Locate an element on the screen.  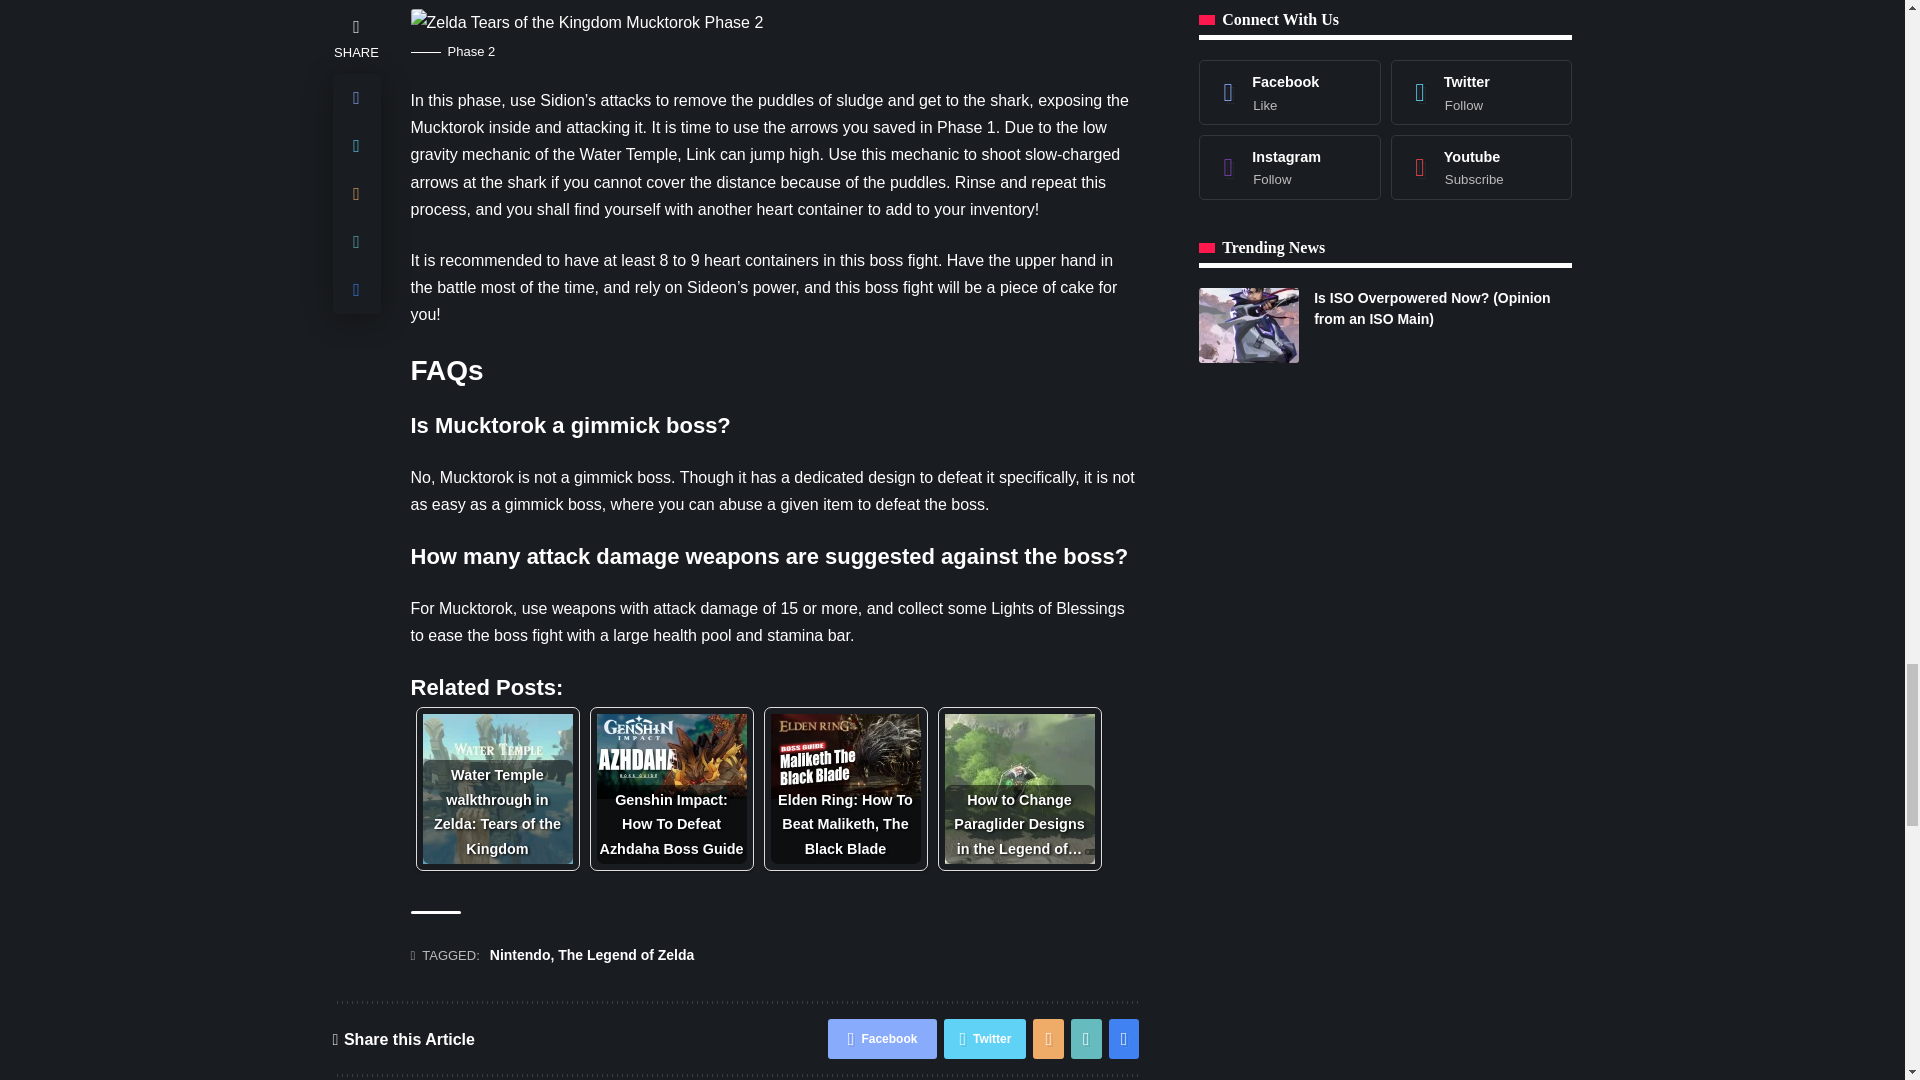
Water Temple walkthrough in Zelda: Tears of the Kingdom is located at coordinates (497, 788).